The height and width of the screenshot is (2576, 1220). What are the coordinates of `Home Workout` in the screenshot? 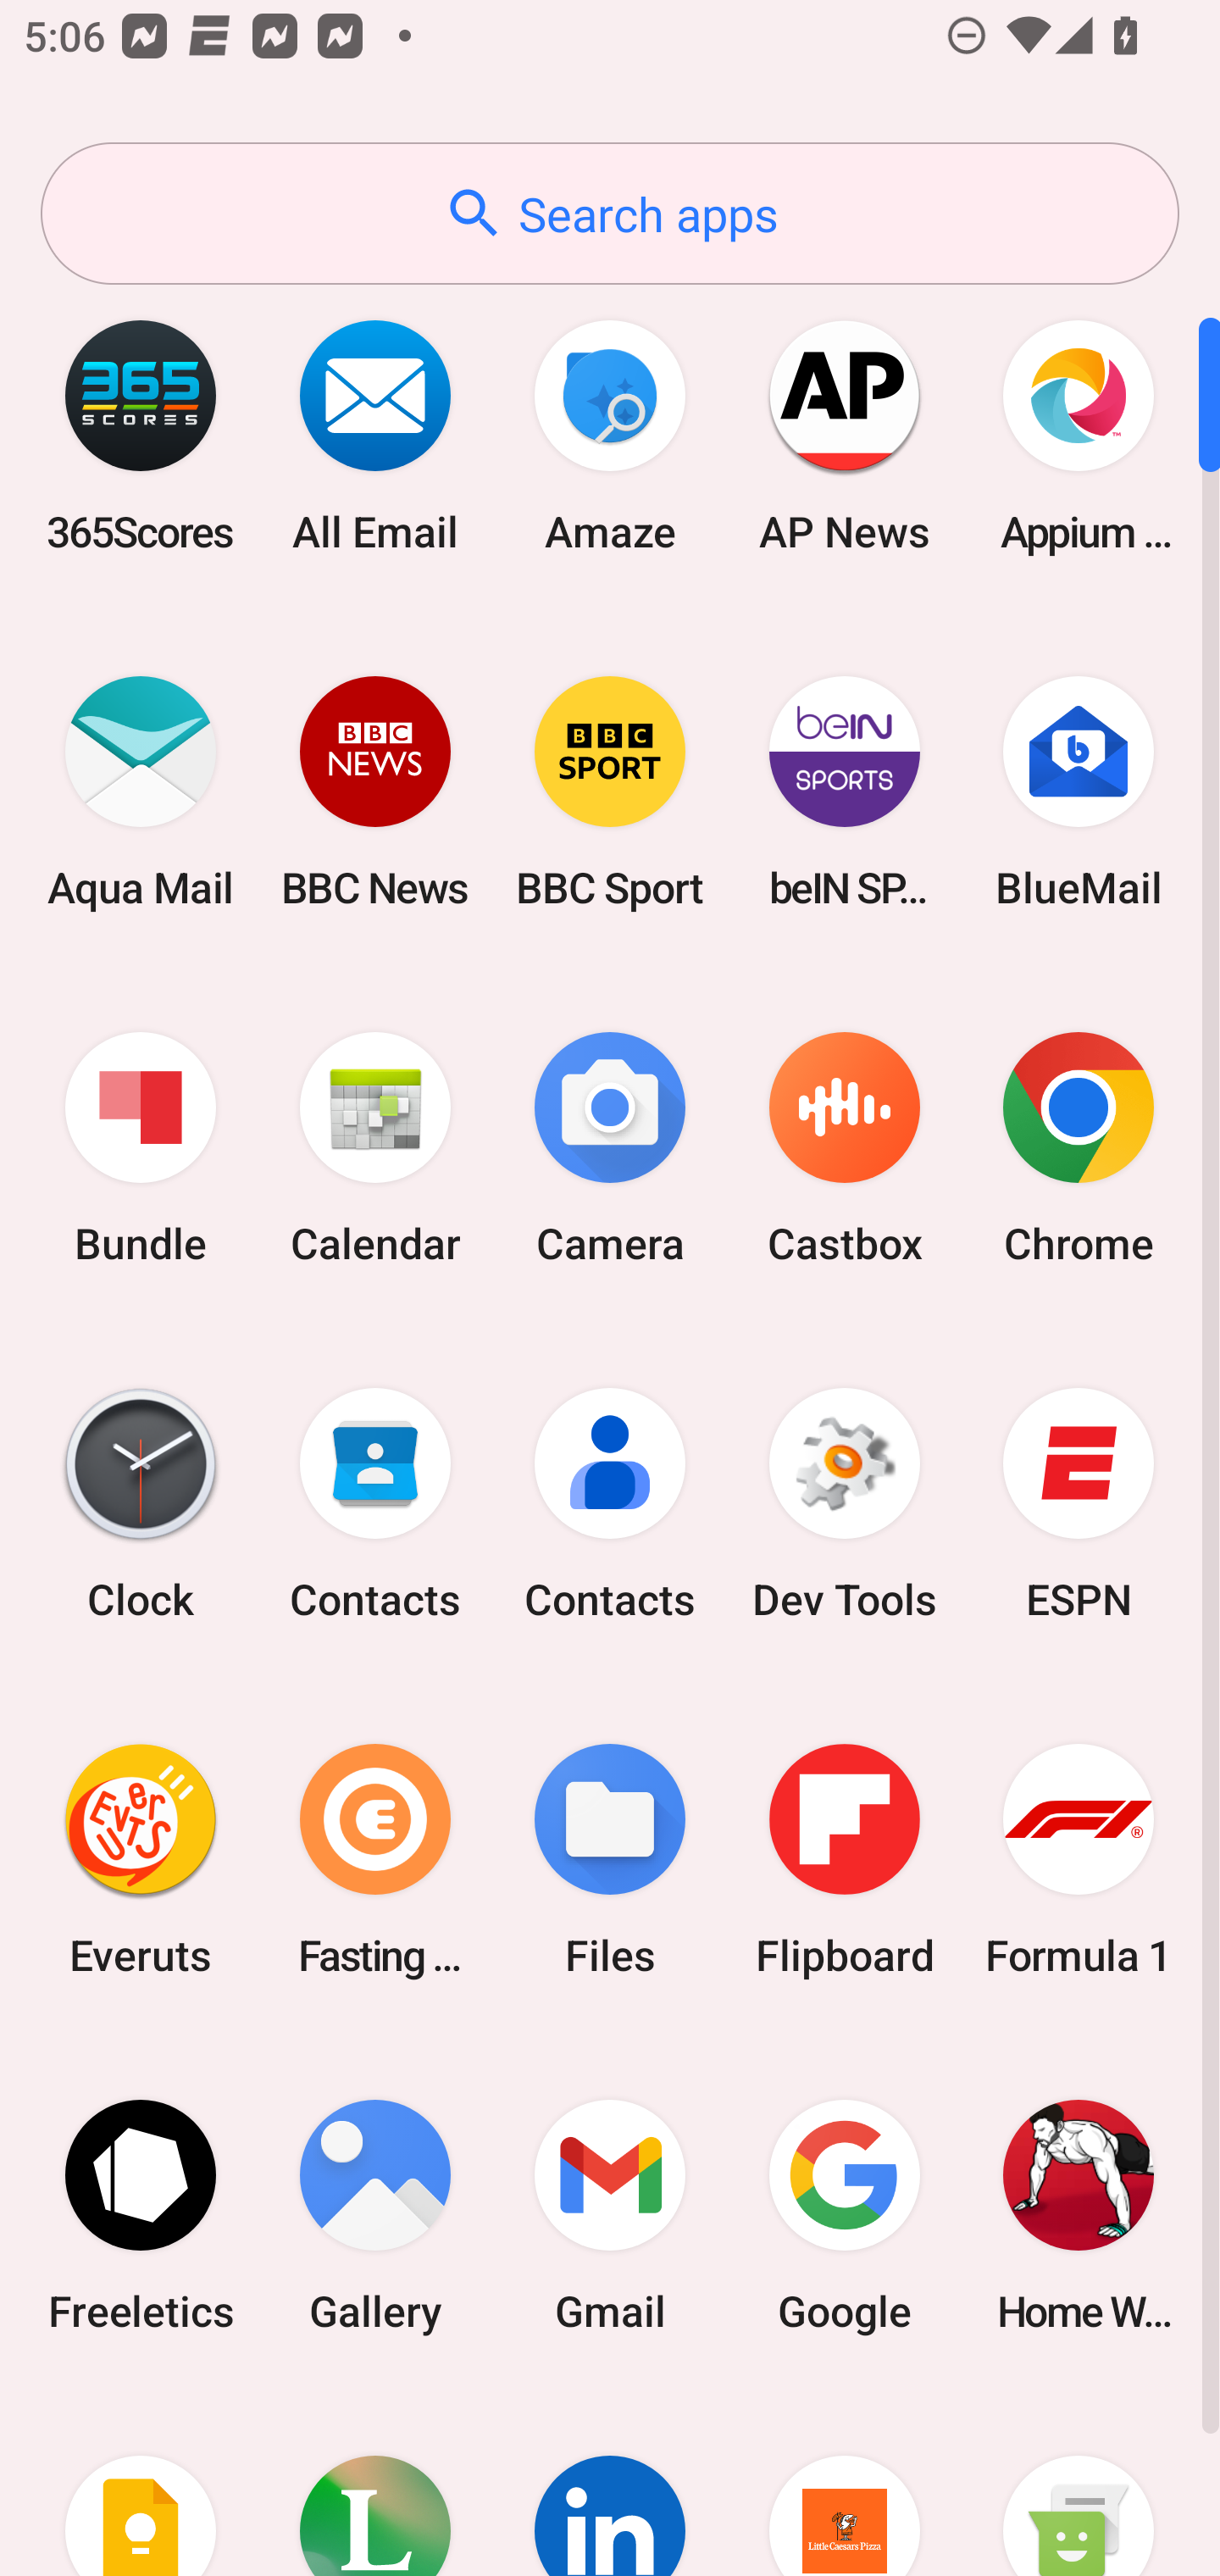 It's located at (1079, 2215).